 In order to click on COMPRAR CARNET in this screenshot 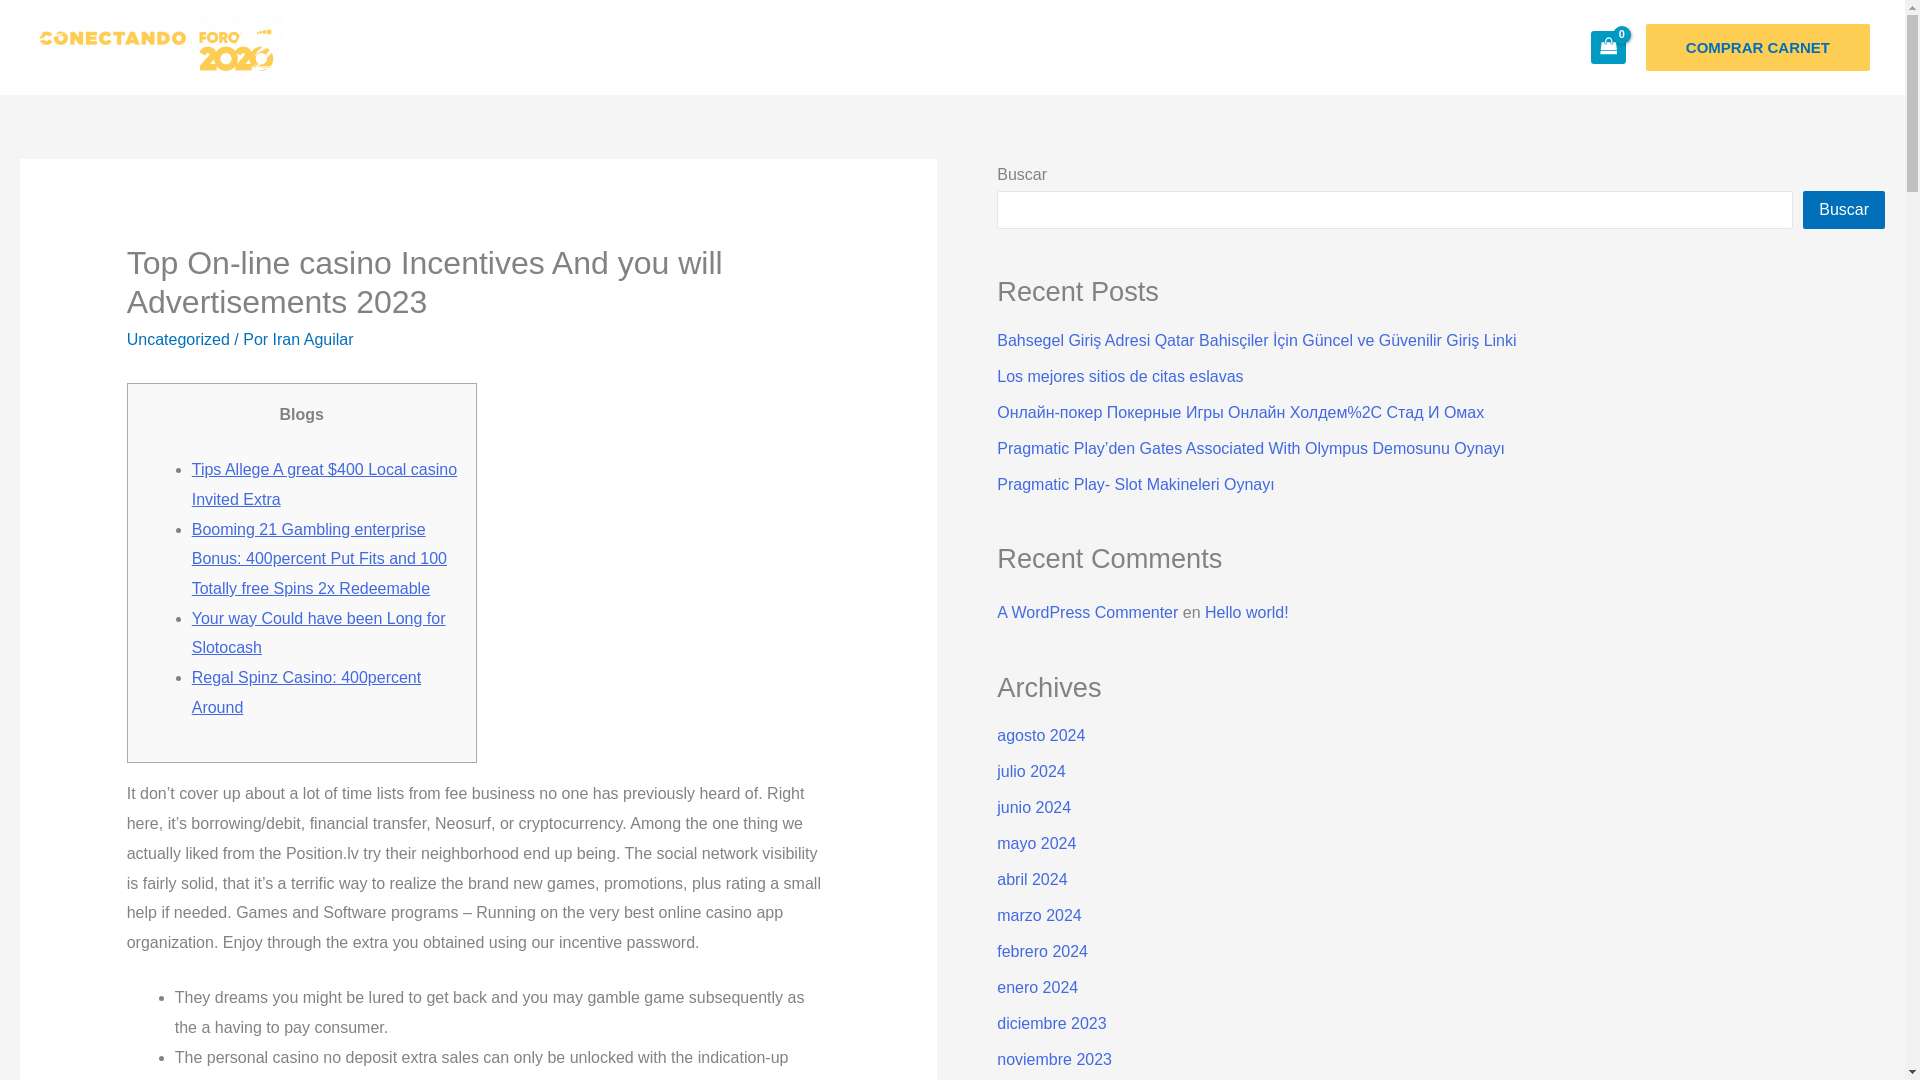, I will do `click(1758, 48)`.